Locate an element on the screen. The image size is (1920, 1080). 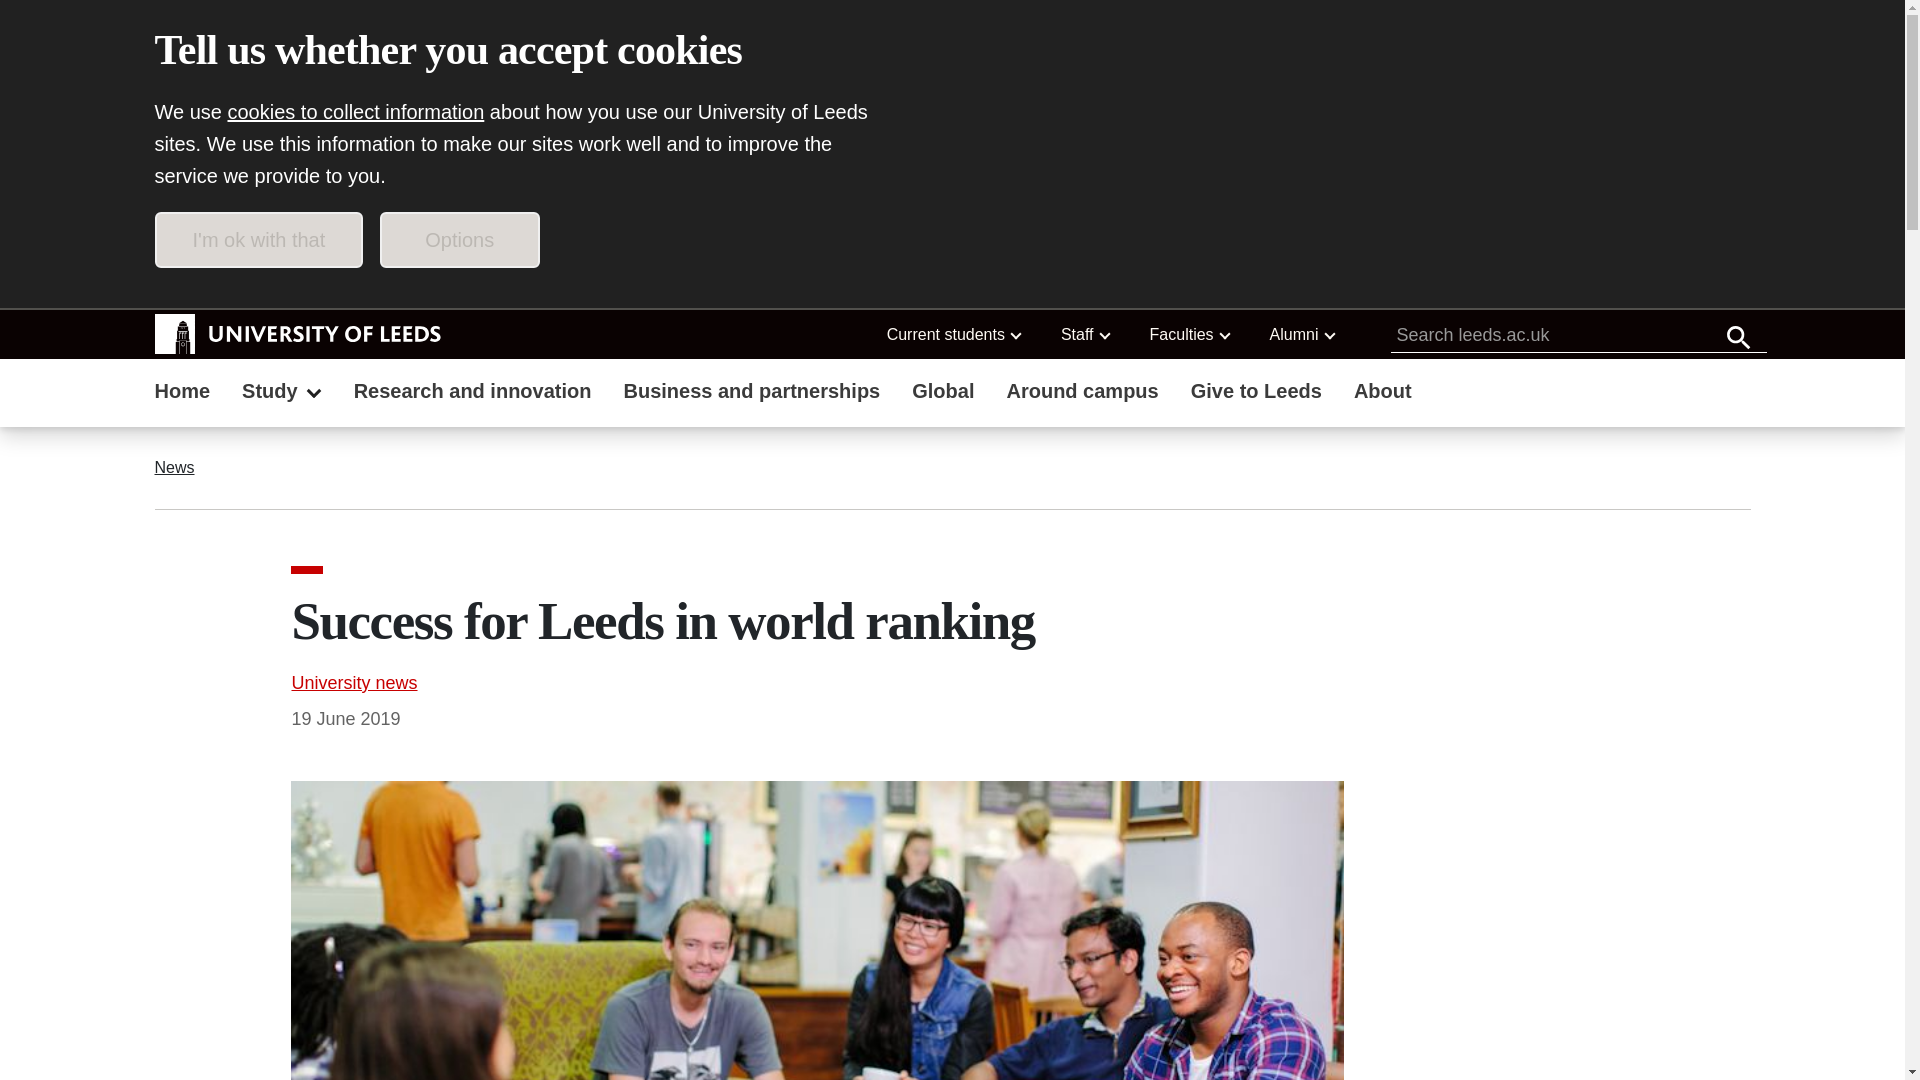
Research and innovation is located at coordinates (472, 393).